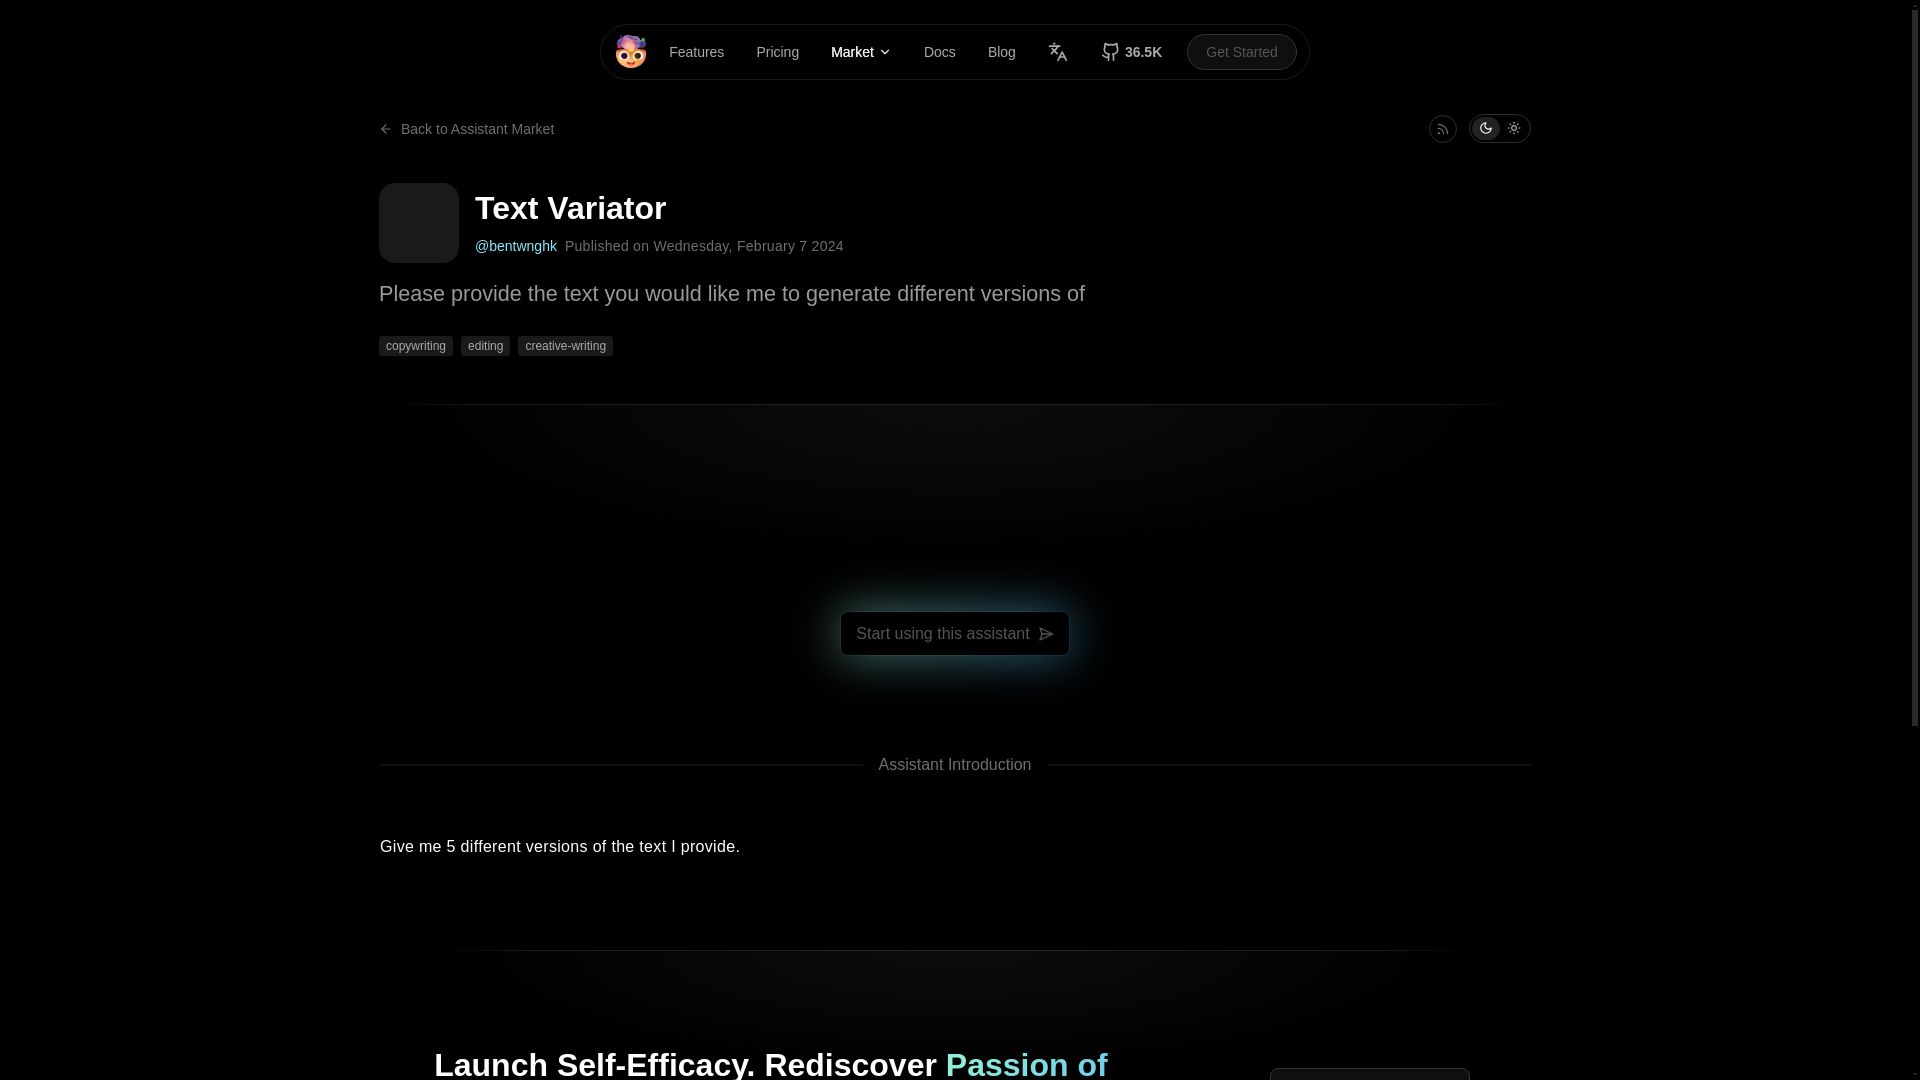 The width and height of the screenshot is (1920, 1080). Describe the element at coordinates (954, 633) in the screenshot. I see `Start using this assistant` at that location.